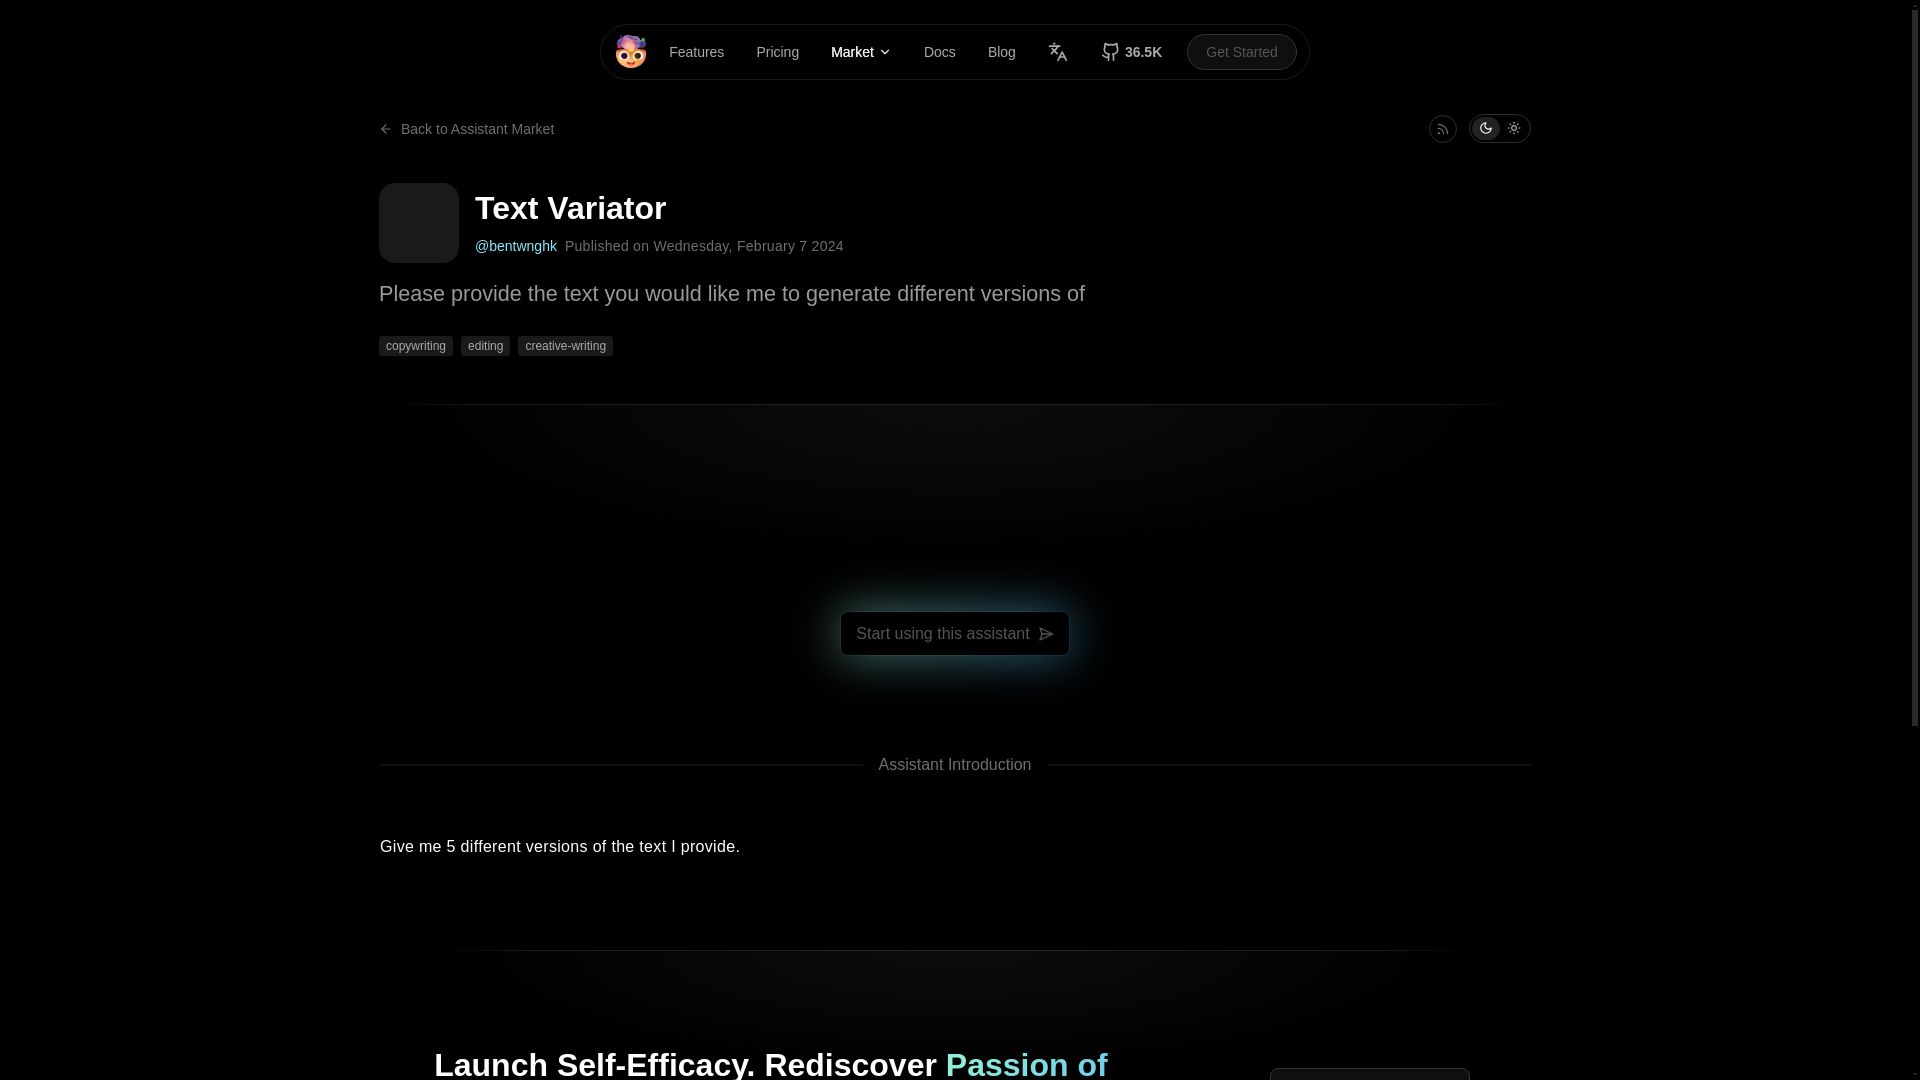 The width and height of the screenshot is (1920, 1080). Describe the element at coordinates (954, 633) in the screenshot. I see `Start using this assistant` at that location.